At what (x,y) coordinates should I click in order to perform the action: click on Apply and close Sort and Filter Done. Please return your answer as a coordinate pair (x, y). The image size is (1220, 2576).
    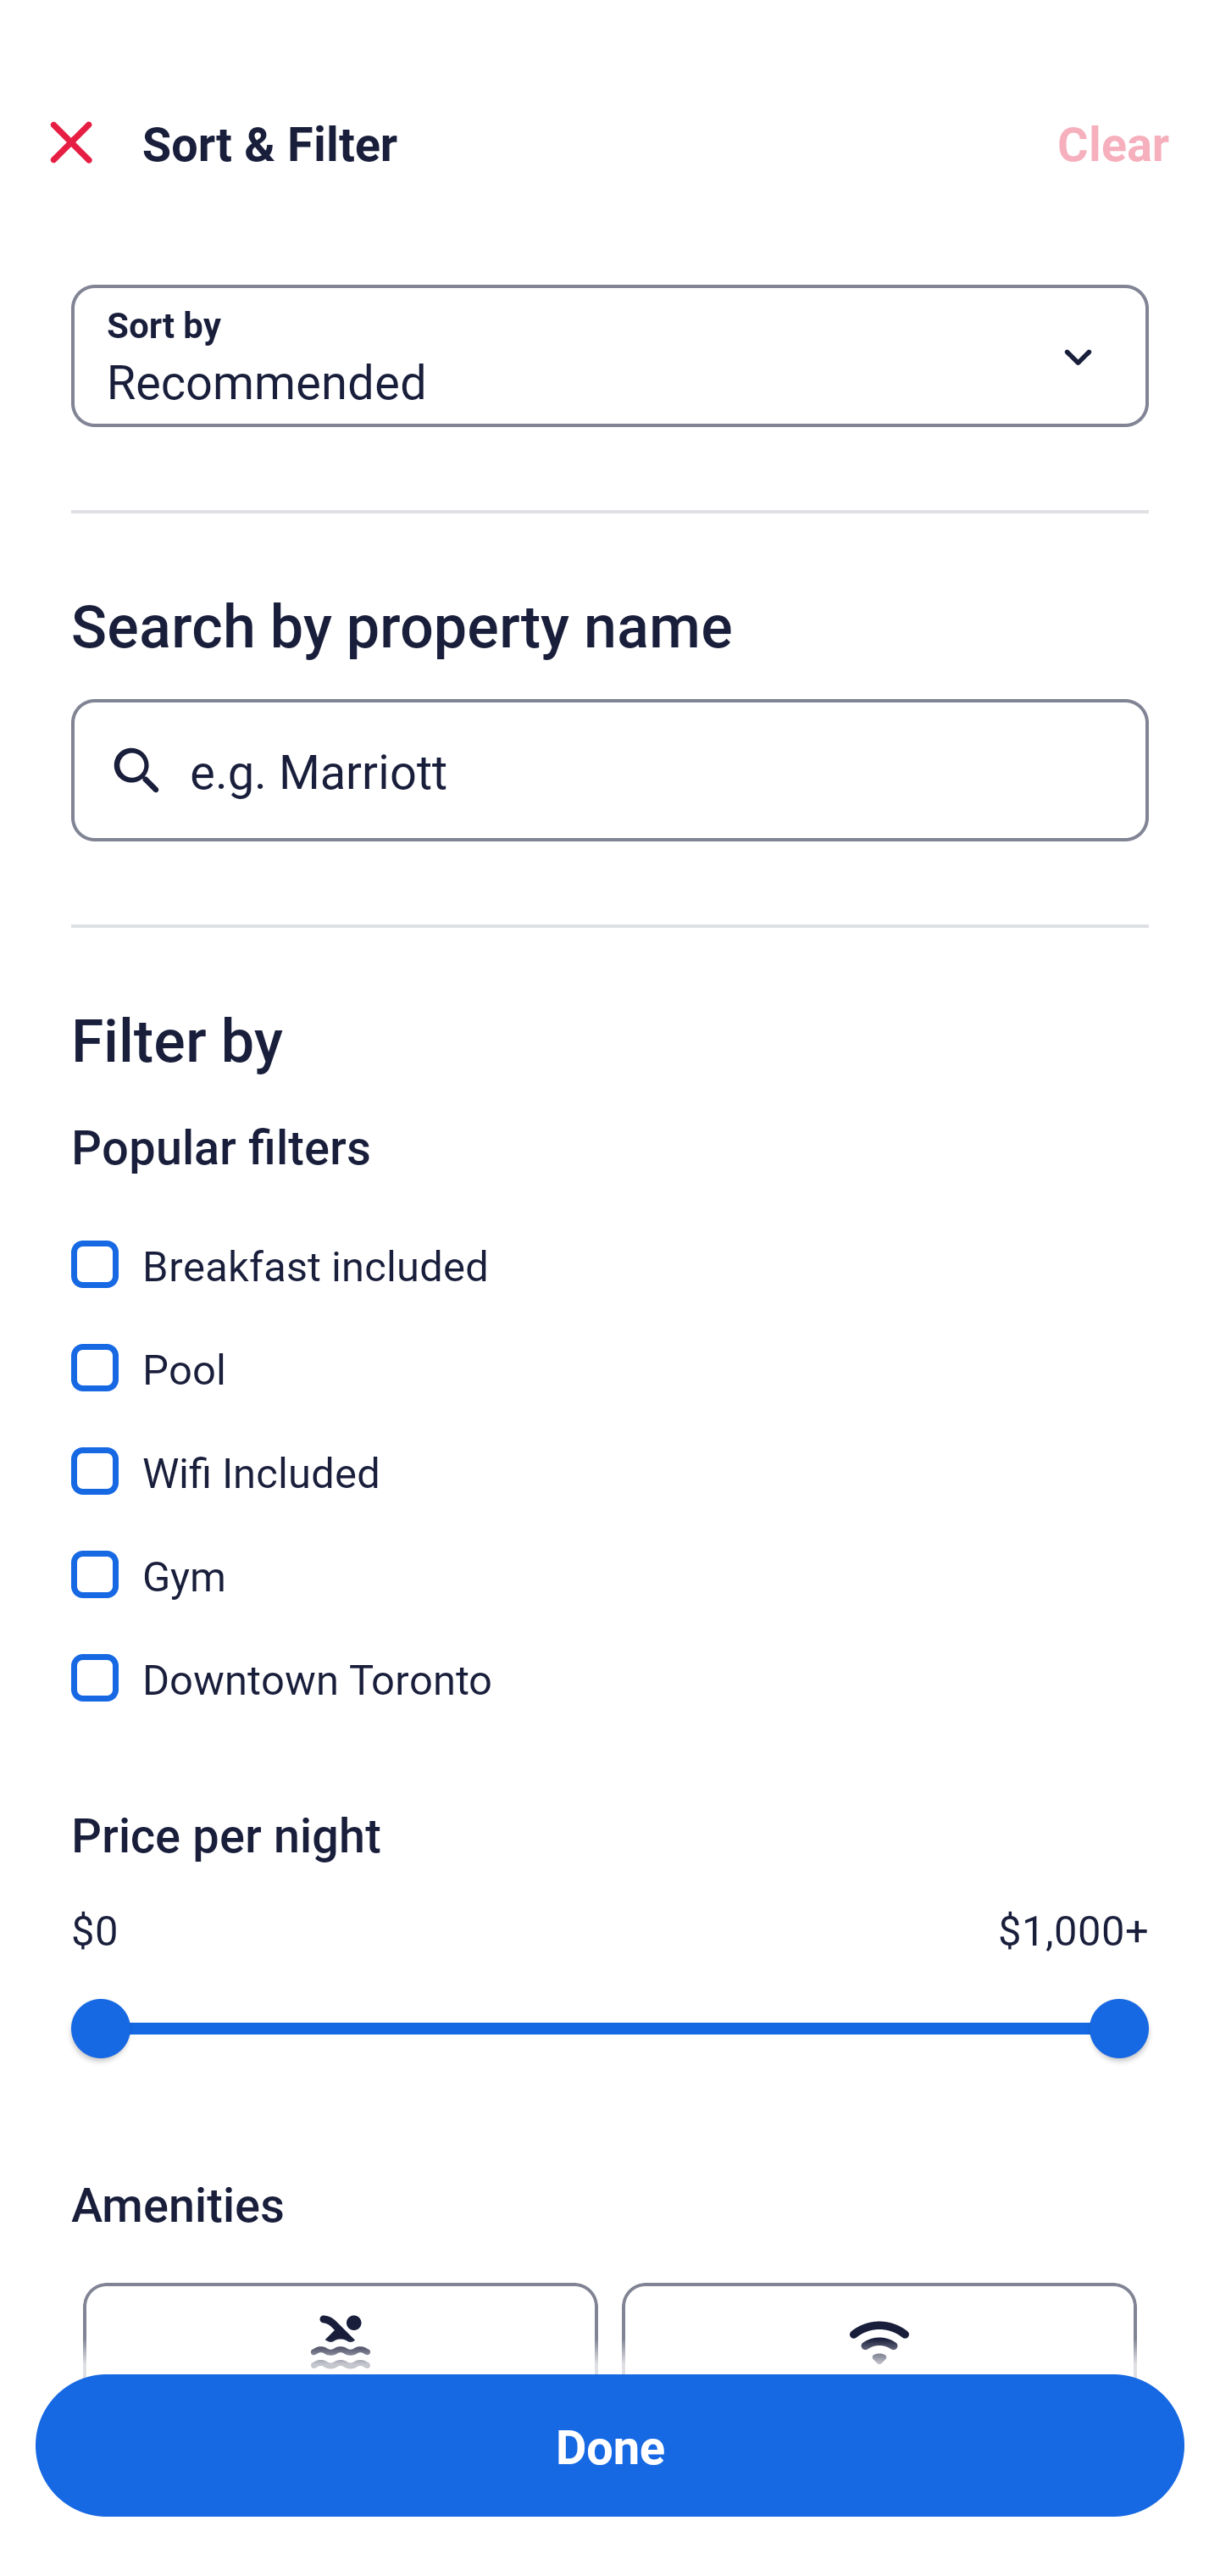
    Looking at the image, I should click on (610, 2446).